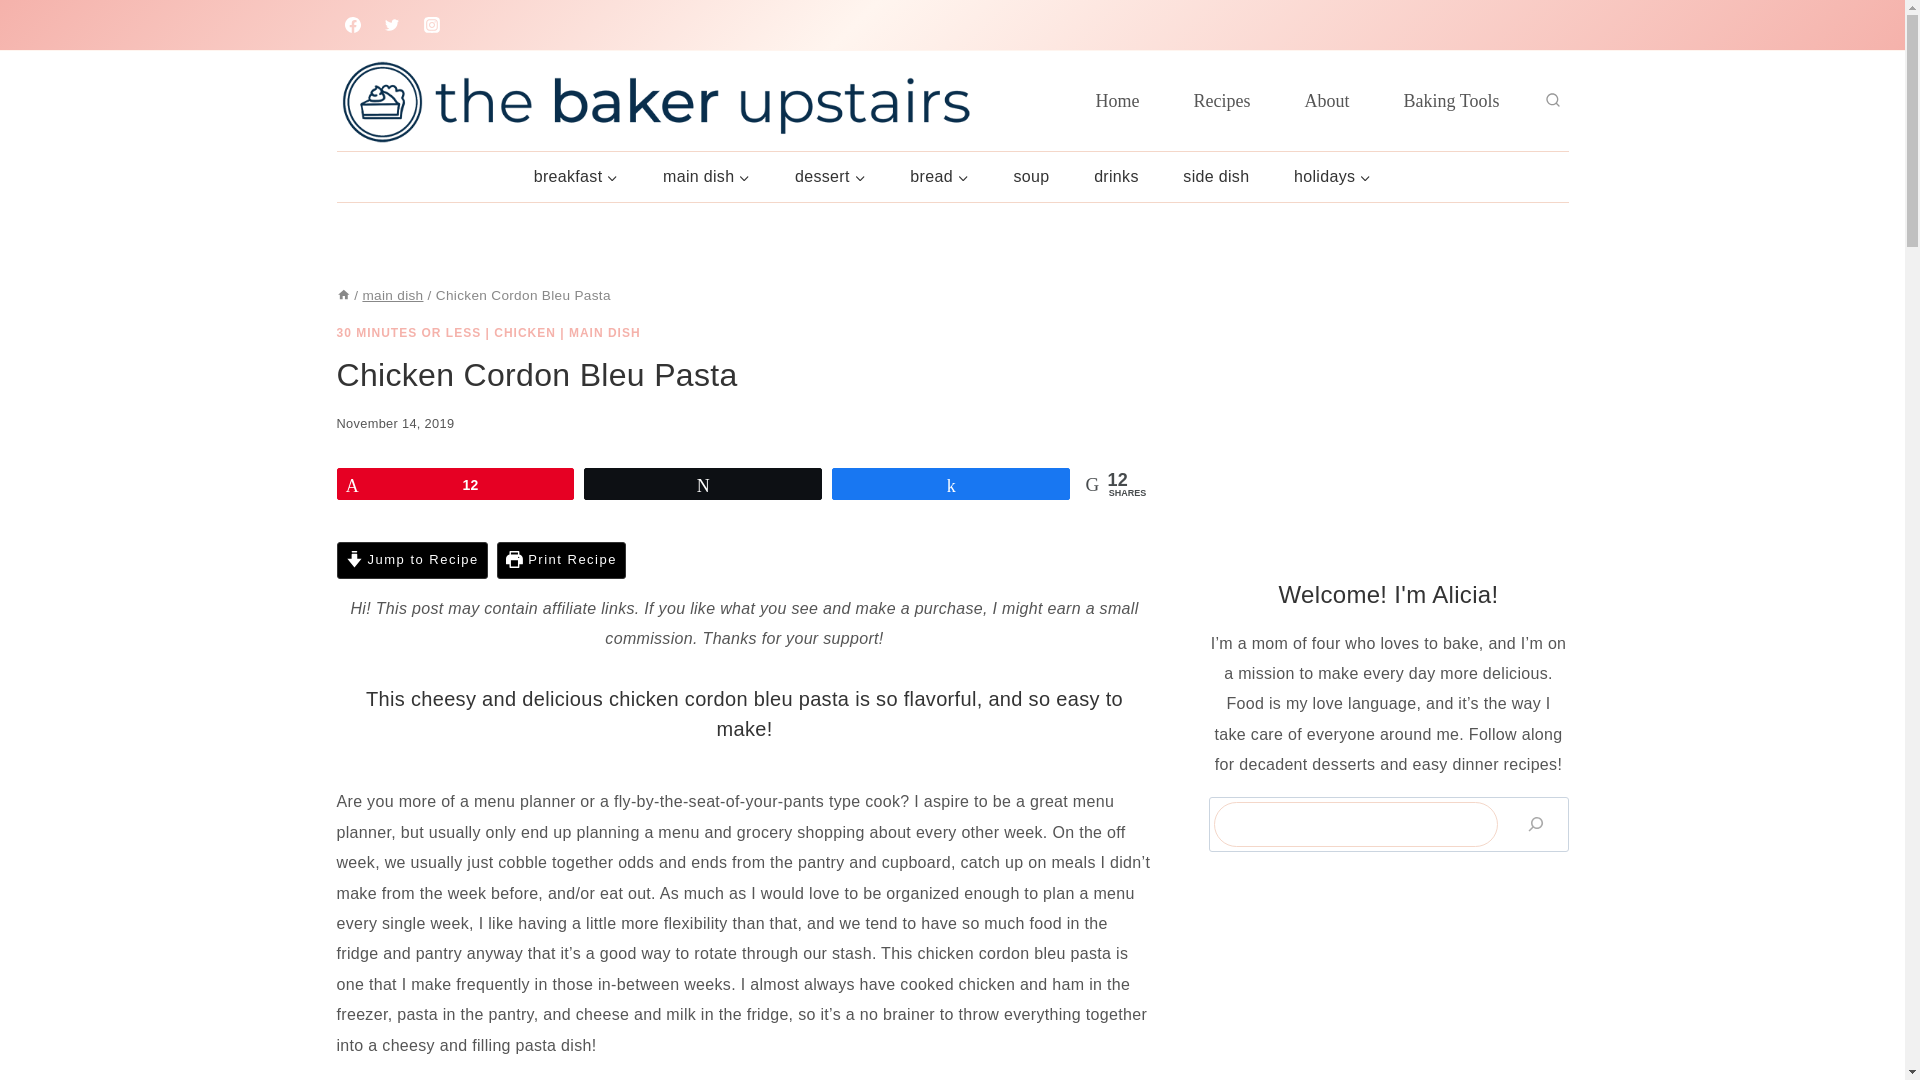 This screenshot has height=1080, width=1920. Describe the element at coordinates (707, 176) in the screenshot. I see `main dish` at that location.